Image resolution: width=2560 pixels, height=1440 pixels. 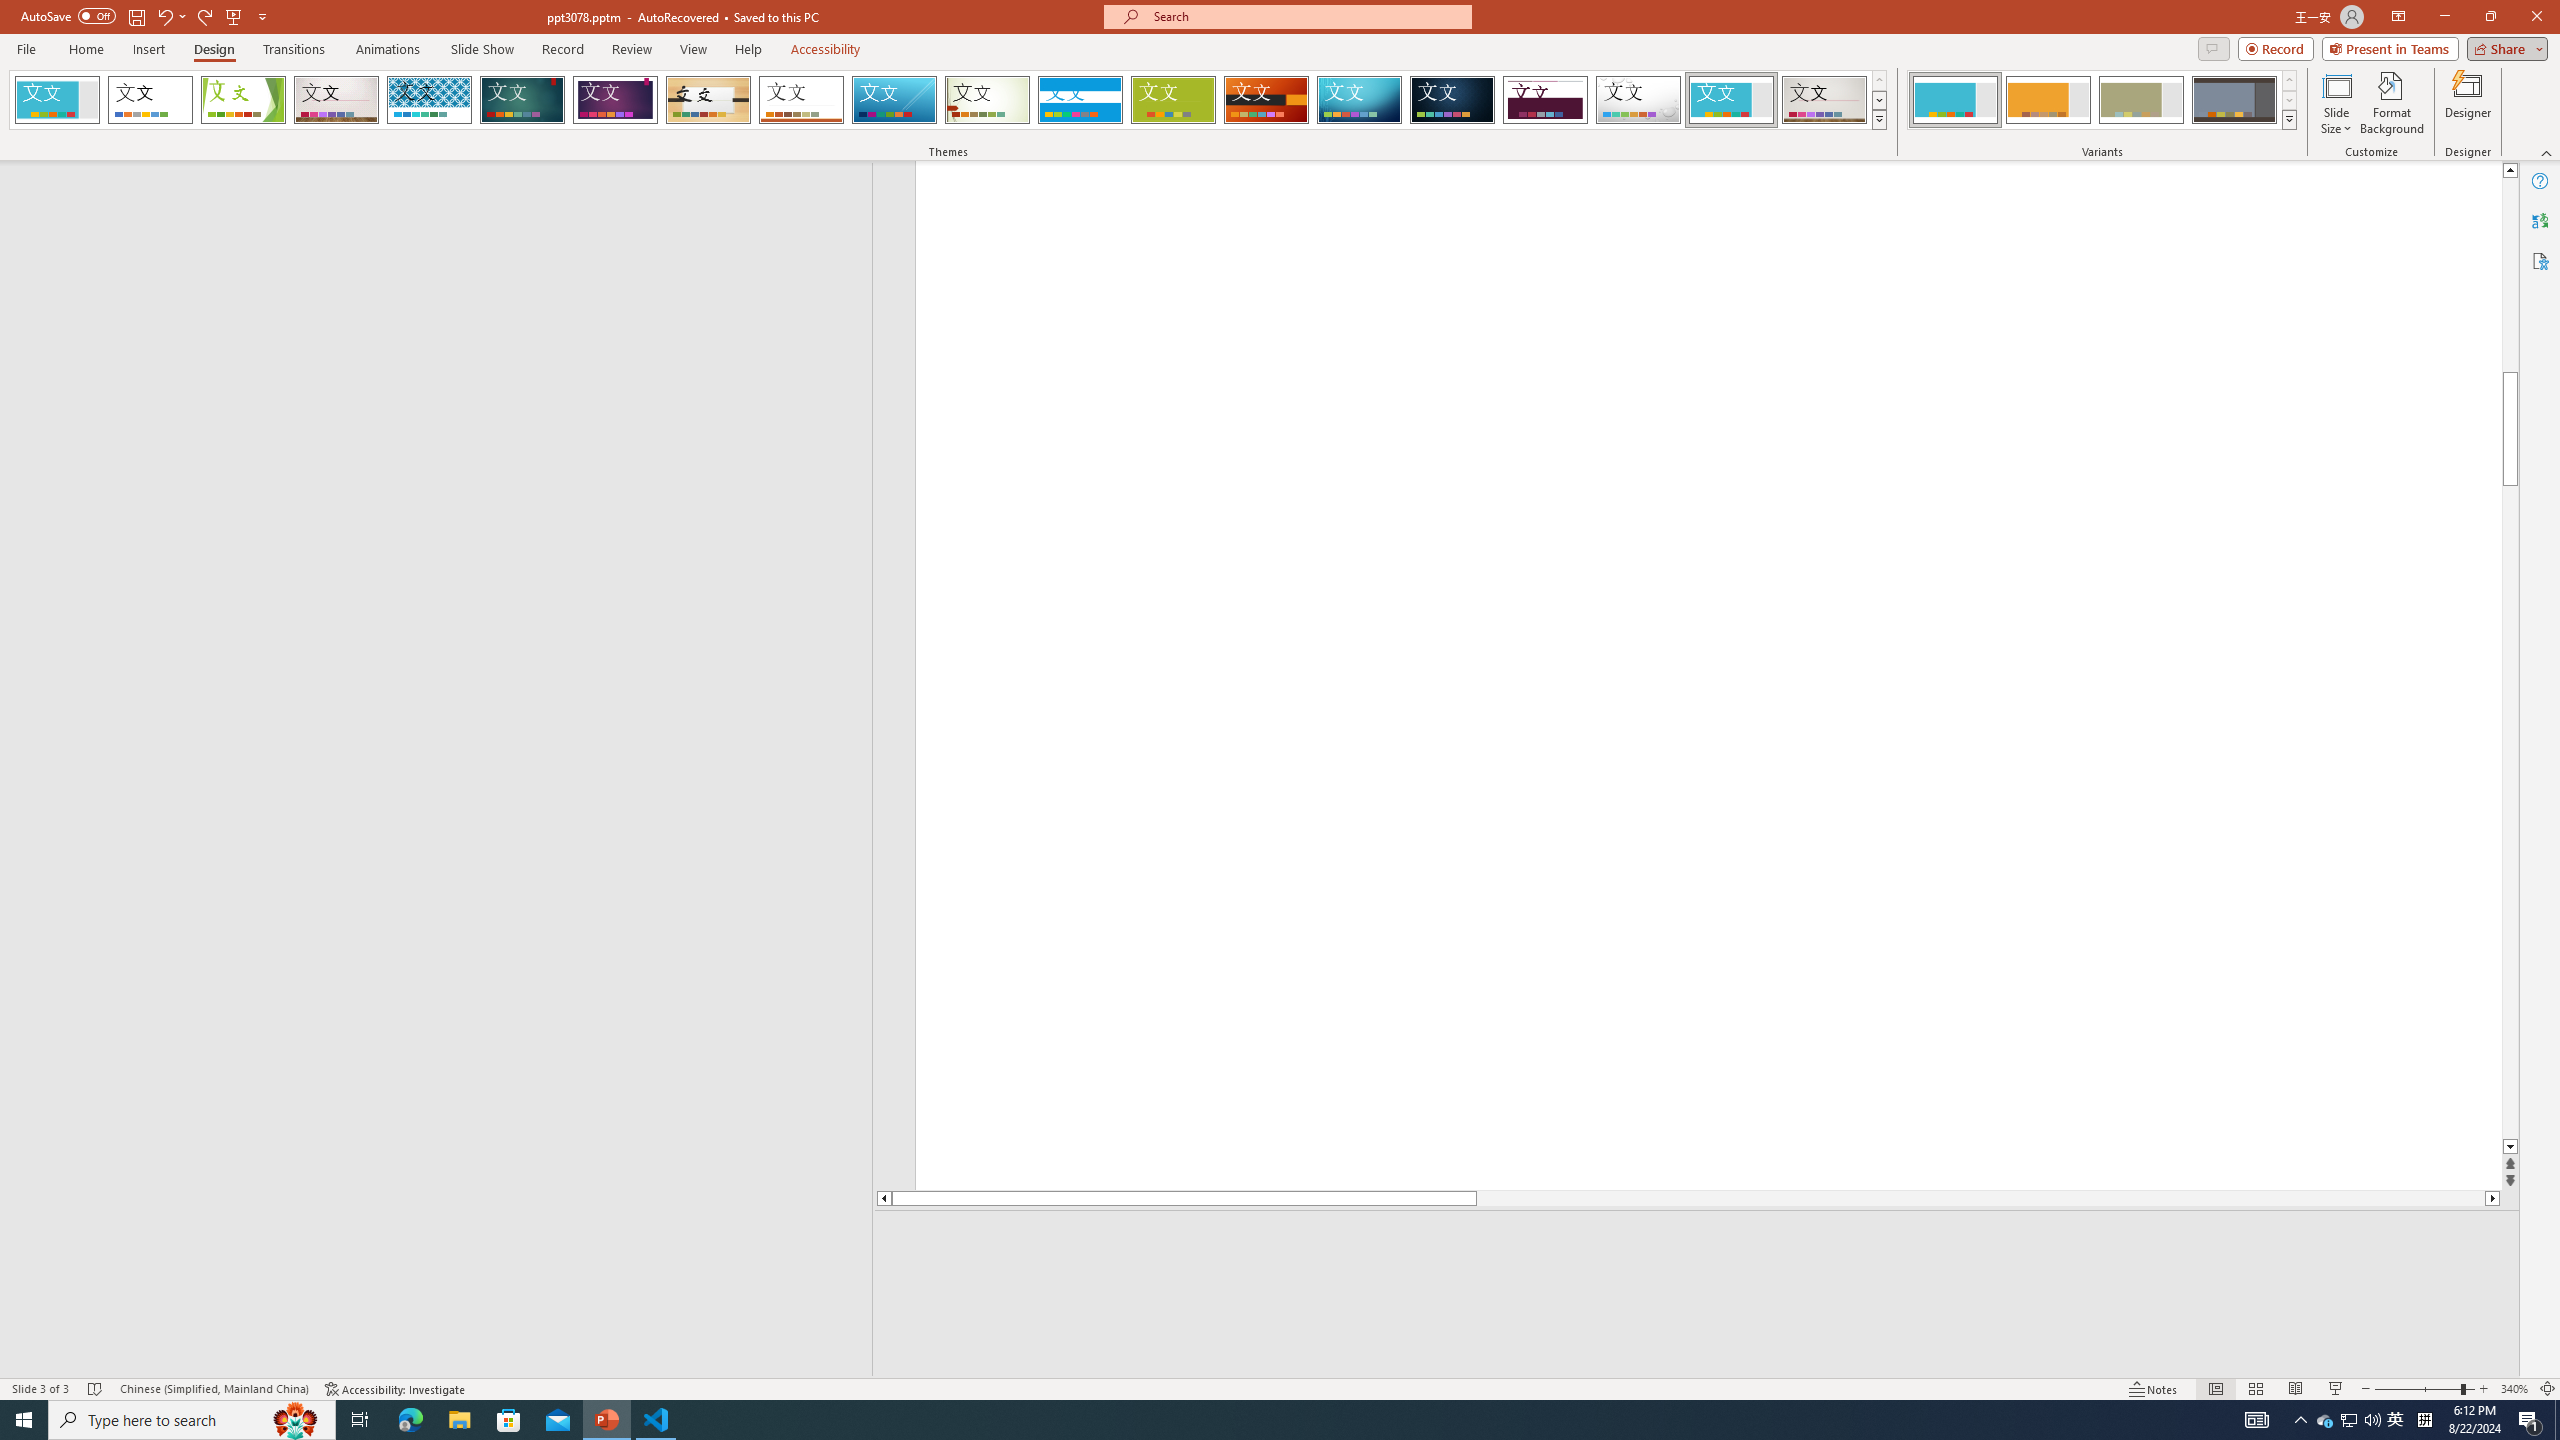 What do you see at coordinates (2048, 100) in the screenshot?
I see `Frame Variant 2` at bounding box center [2048, 100].